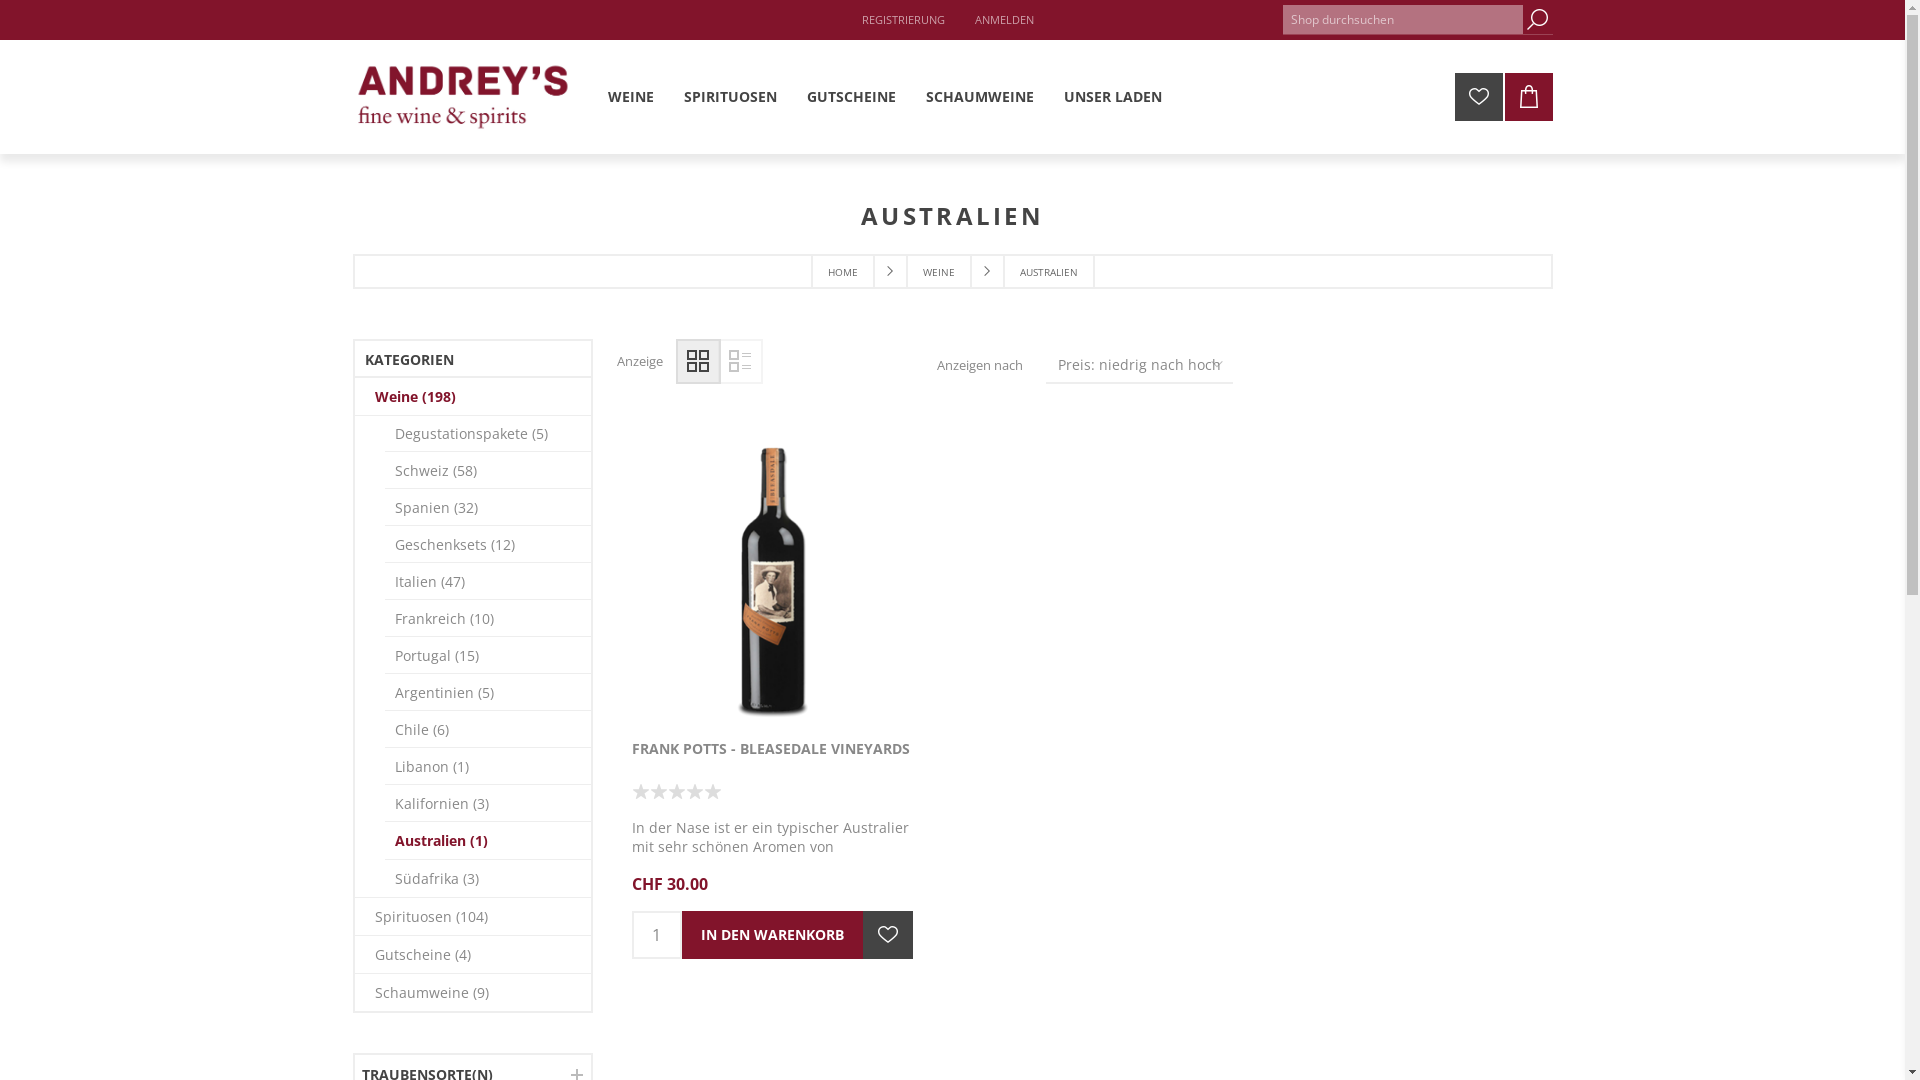 This screenshot has height=1080, width=1920. What do you see at coordinates (487, 804) in the screenshot?
I see `Kalifornien (3)` at bounding box center [487, 804].